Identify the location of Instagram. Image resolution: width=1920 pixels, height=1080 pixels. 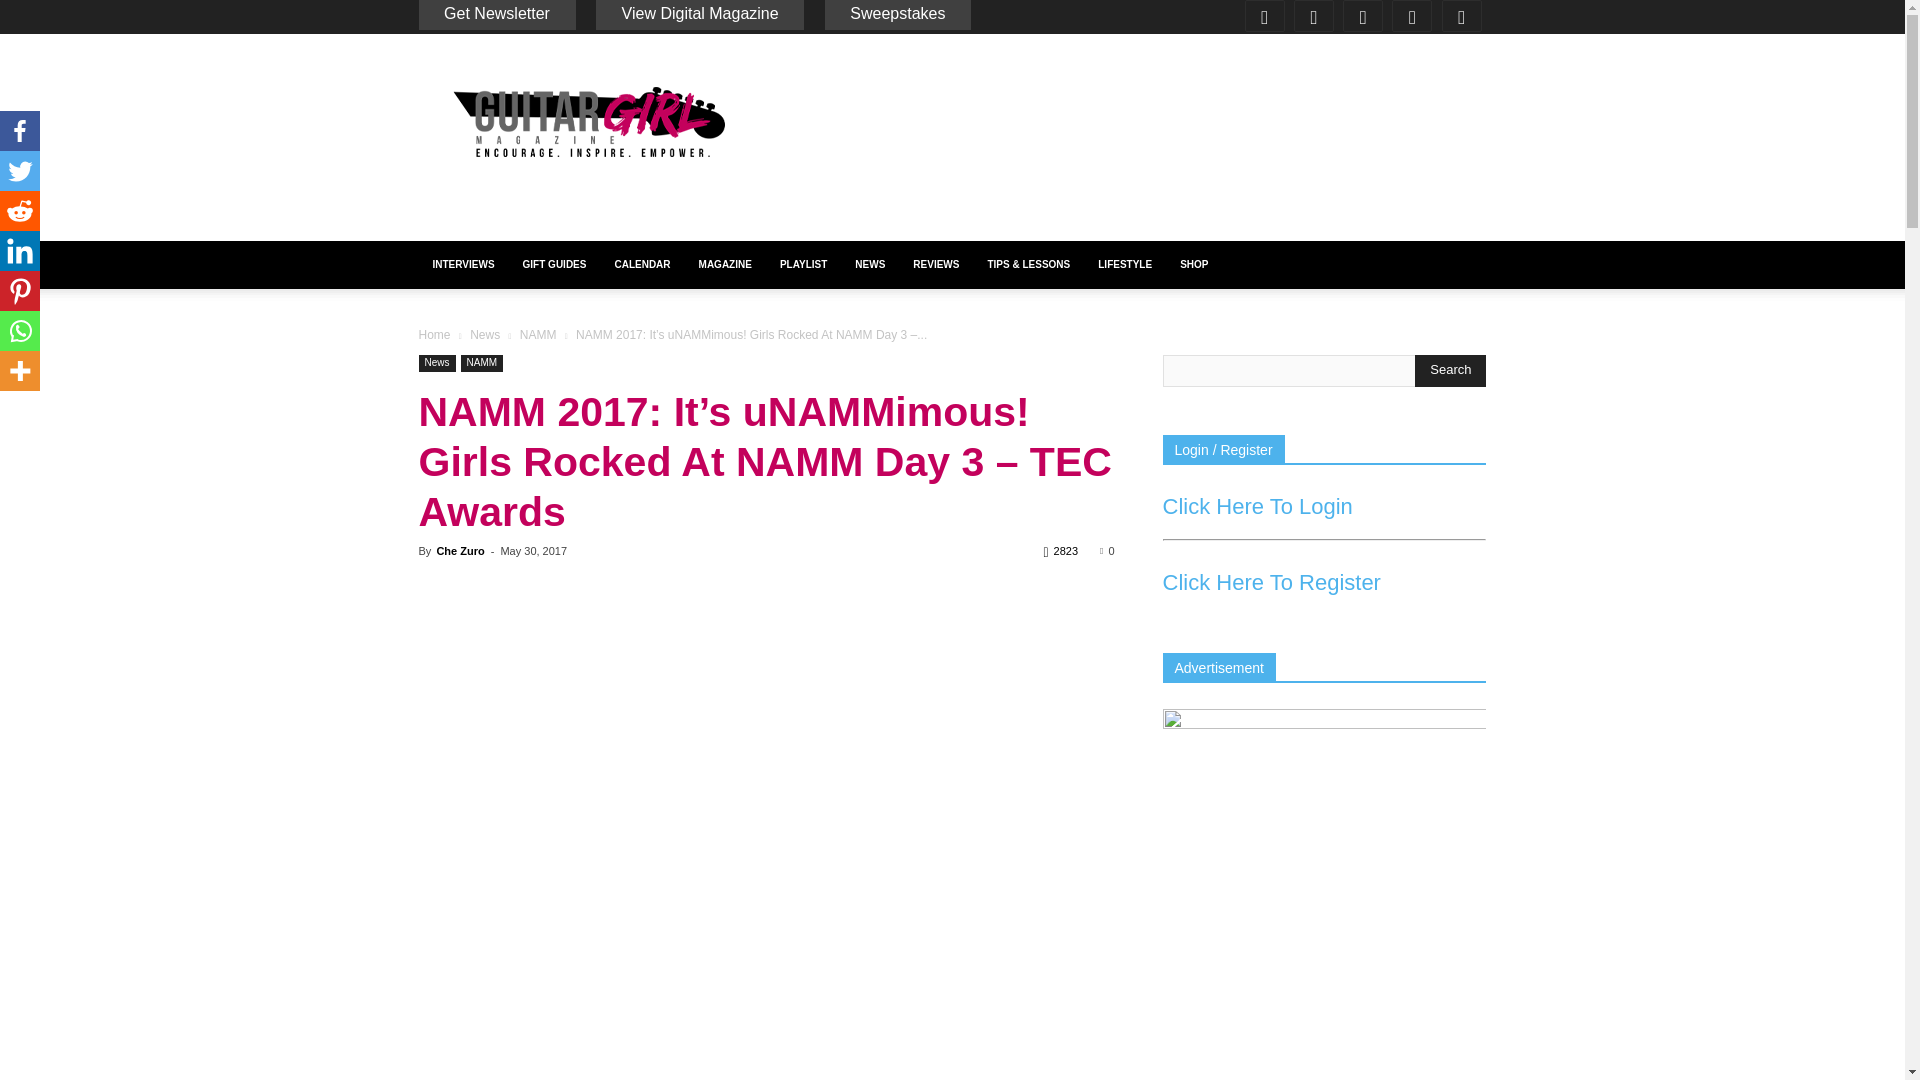
(1316, 16).